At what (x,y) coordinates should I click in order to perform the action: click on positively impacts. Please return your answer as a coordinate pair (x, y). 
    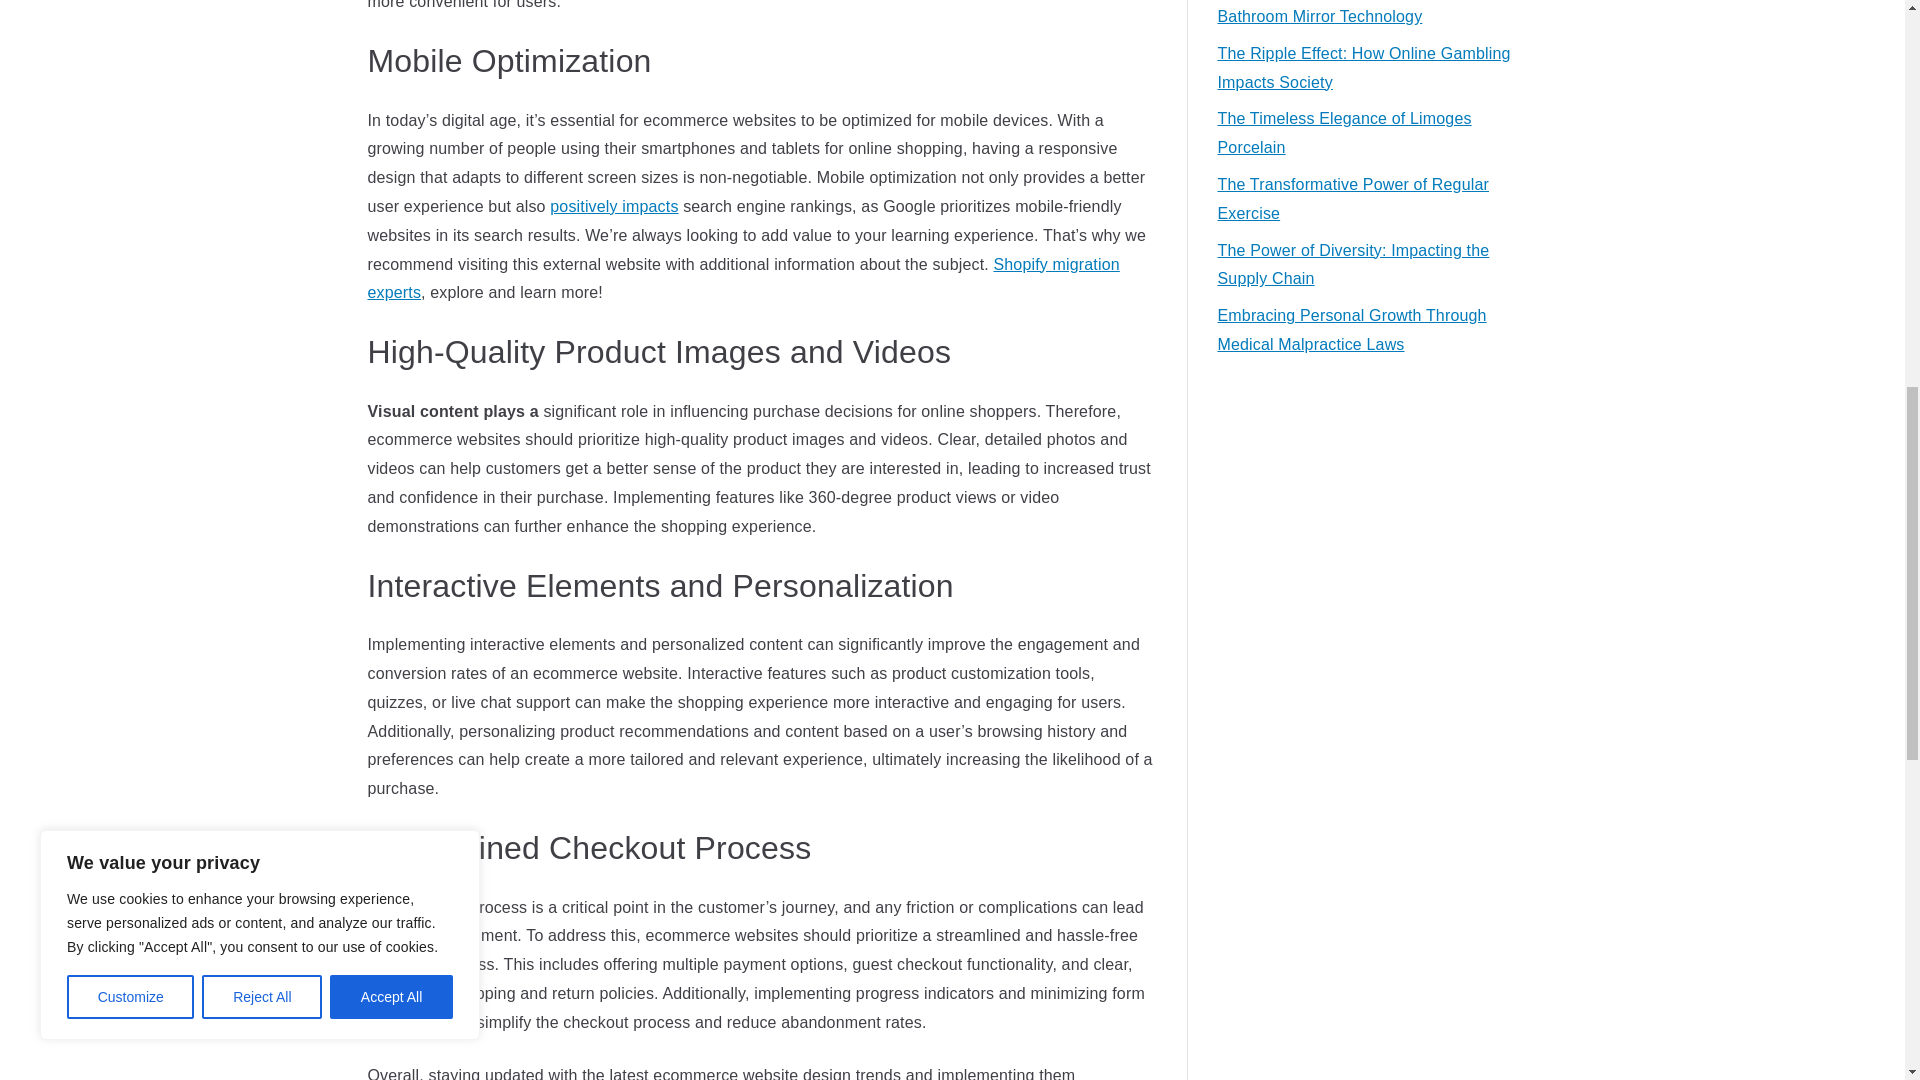
    Looking at the image, I should click on (613, 206).